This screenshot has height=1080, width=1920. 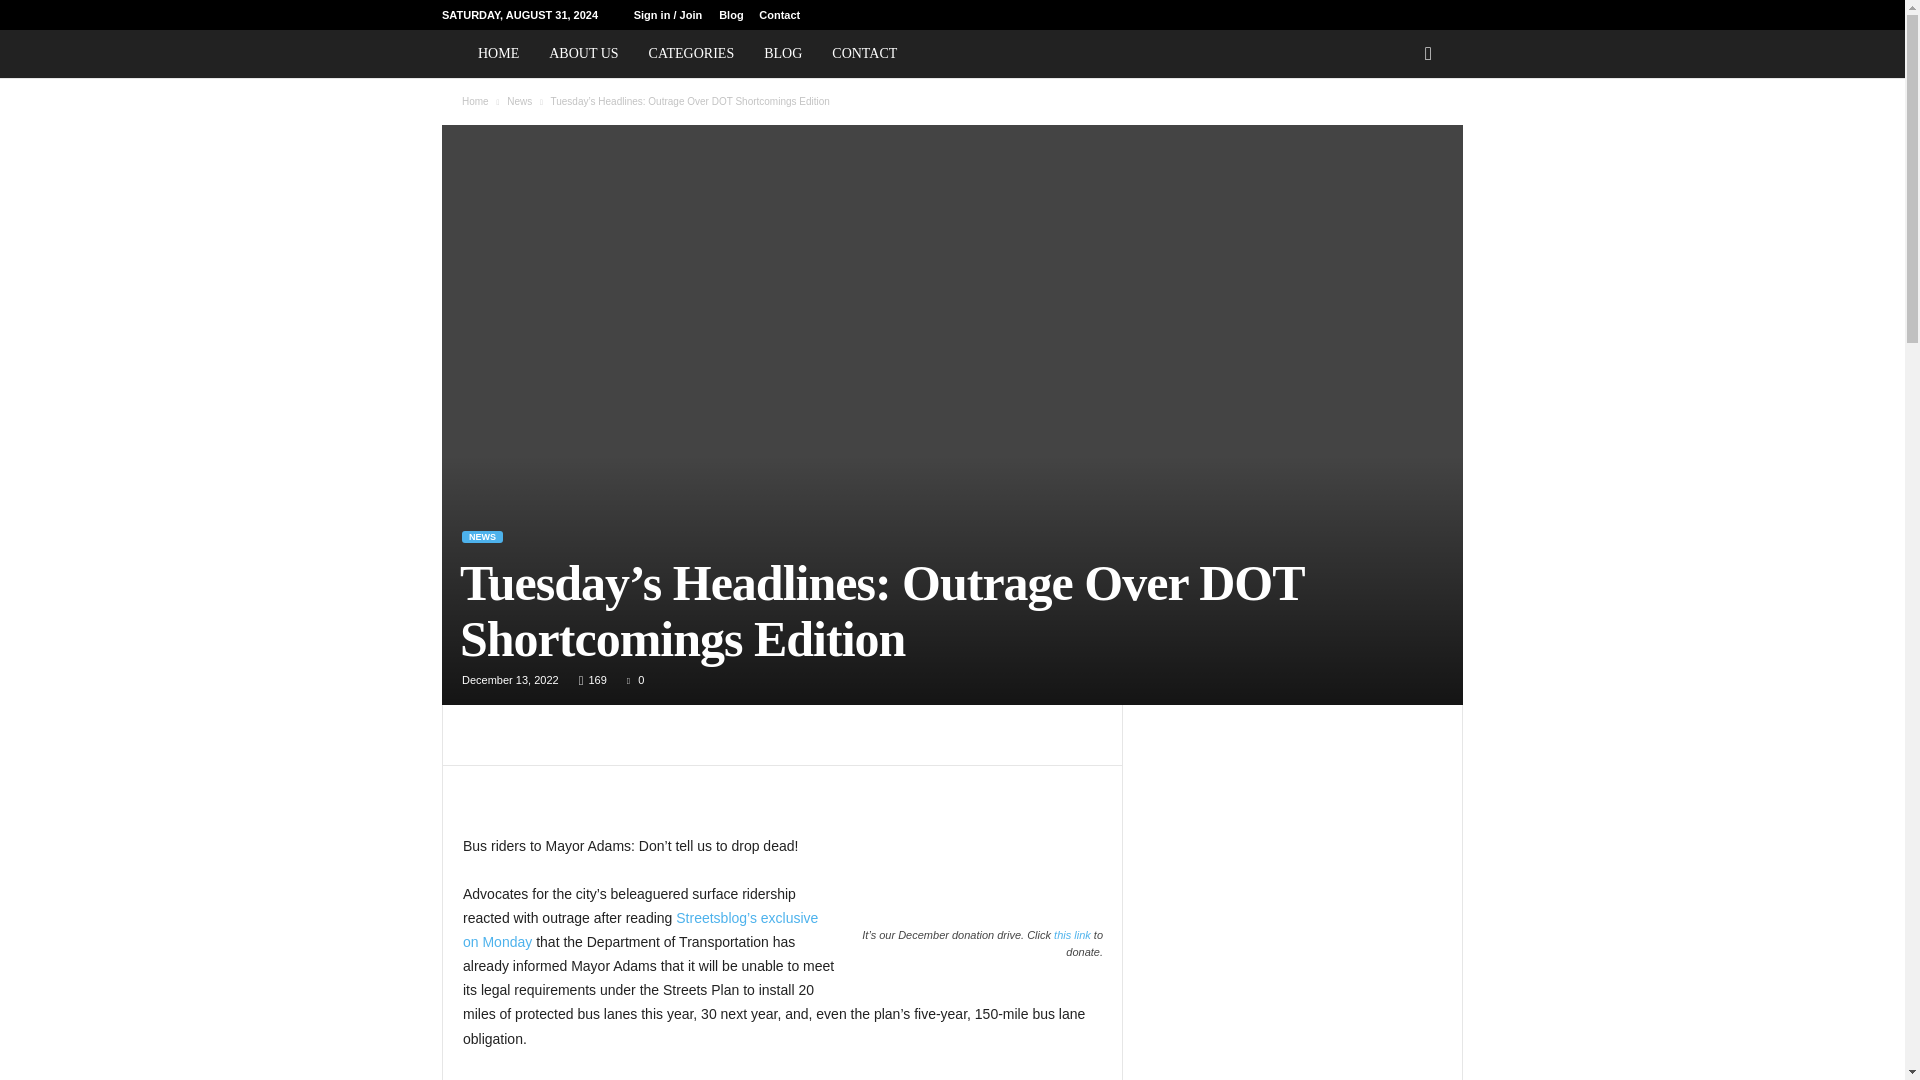 I want to click on Home, so click(x=476, y=101).